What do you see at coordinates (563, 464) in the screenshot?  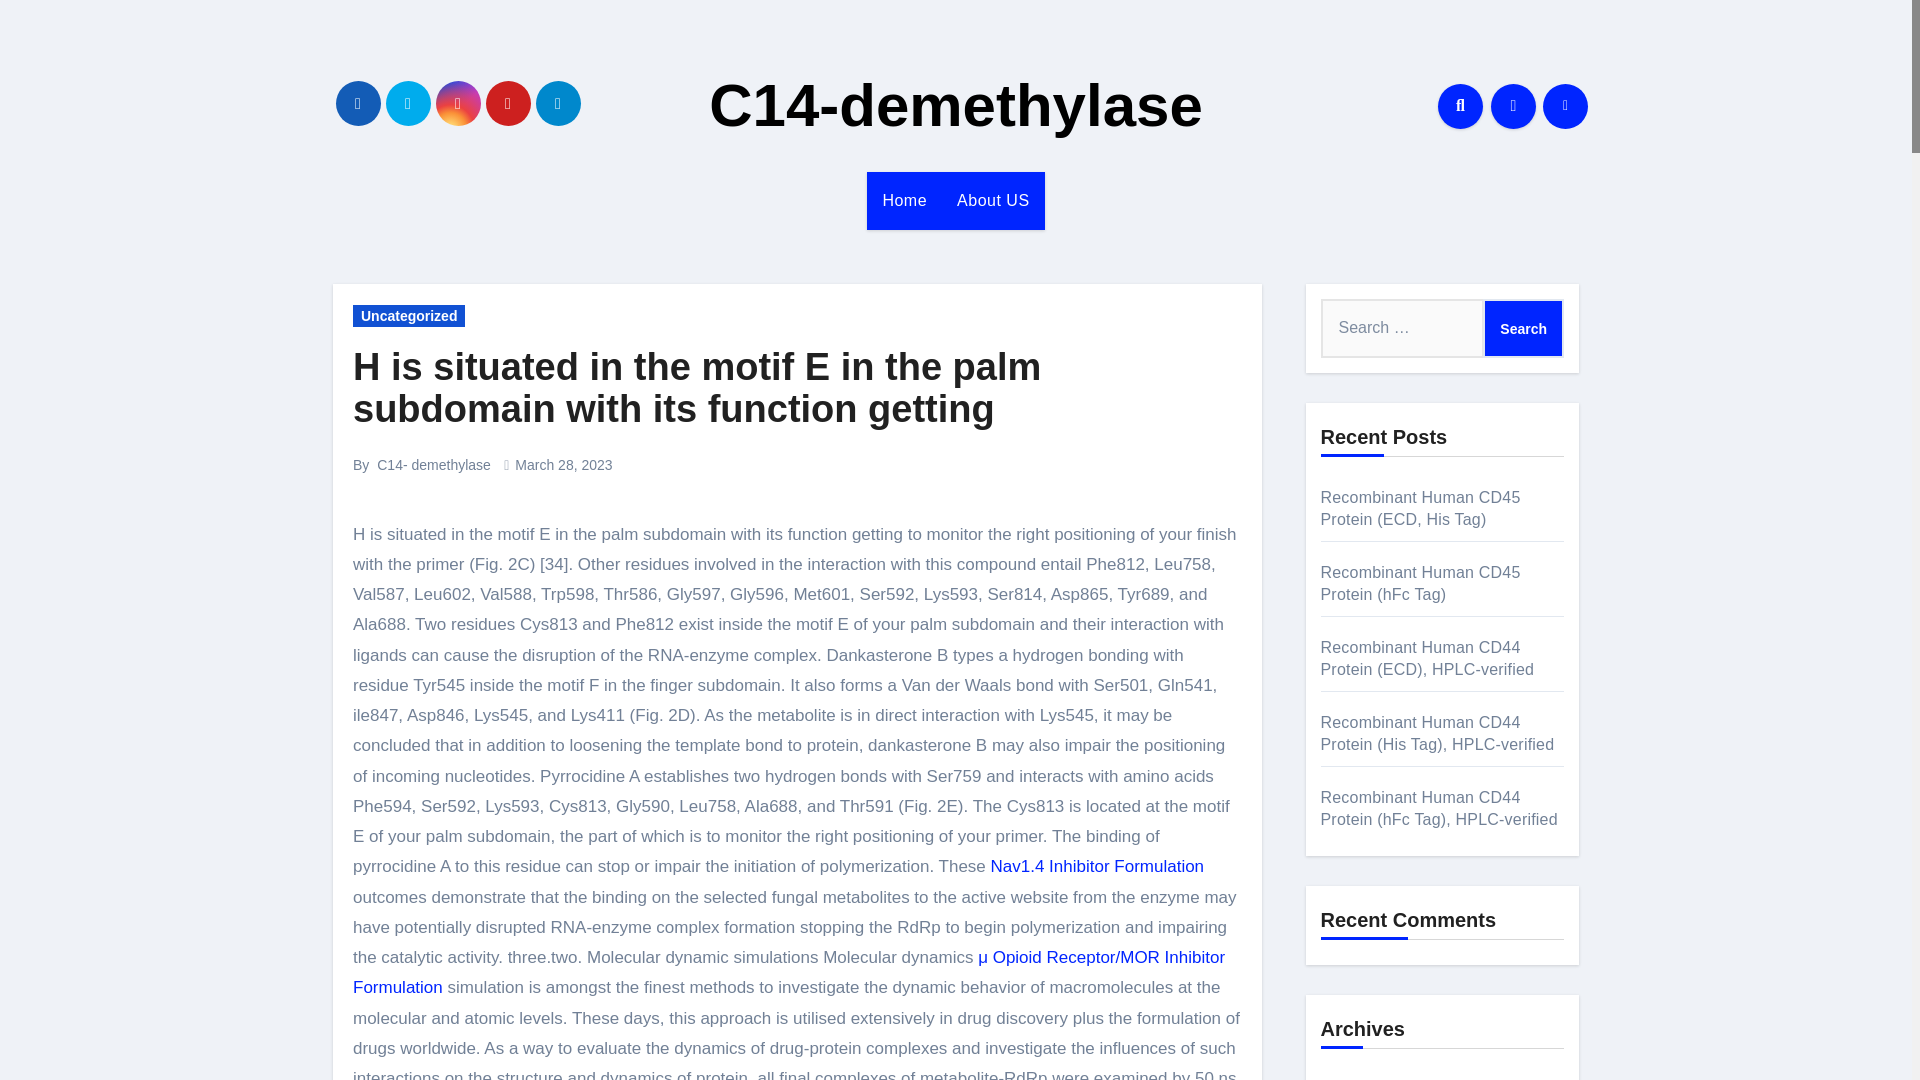 I see `March 28, 2023` at bounding box center [563, 464].